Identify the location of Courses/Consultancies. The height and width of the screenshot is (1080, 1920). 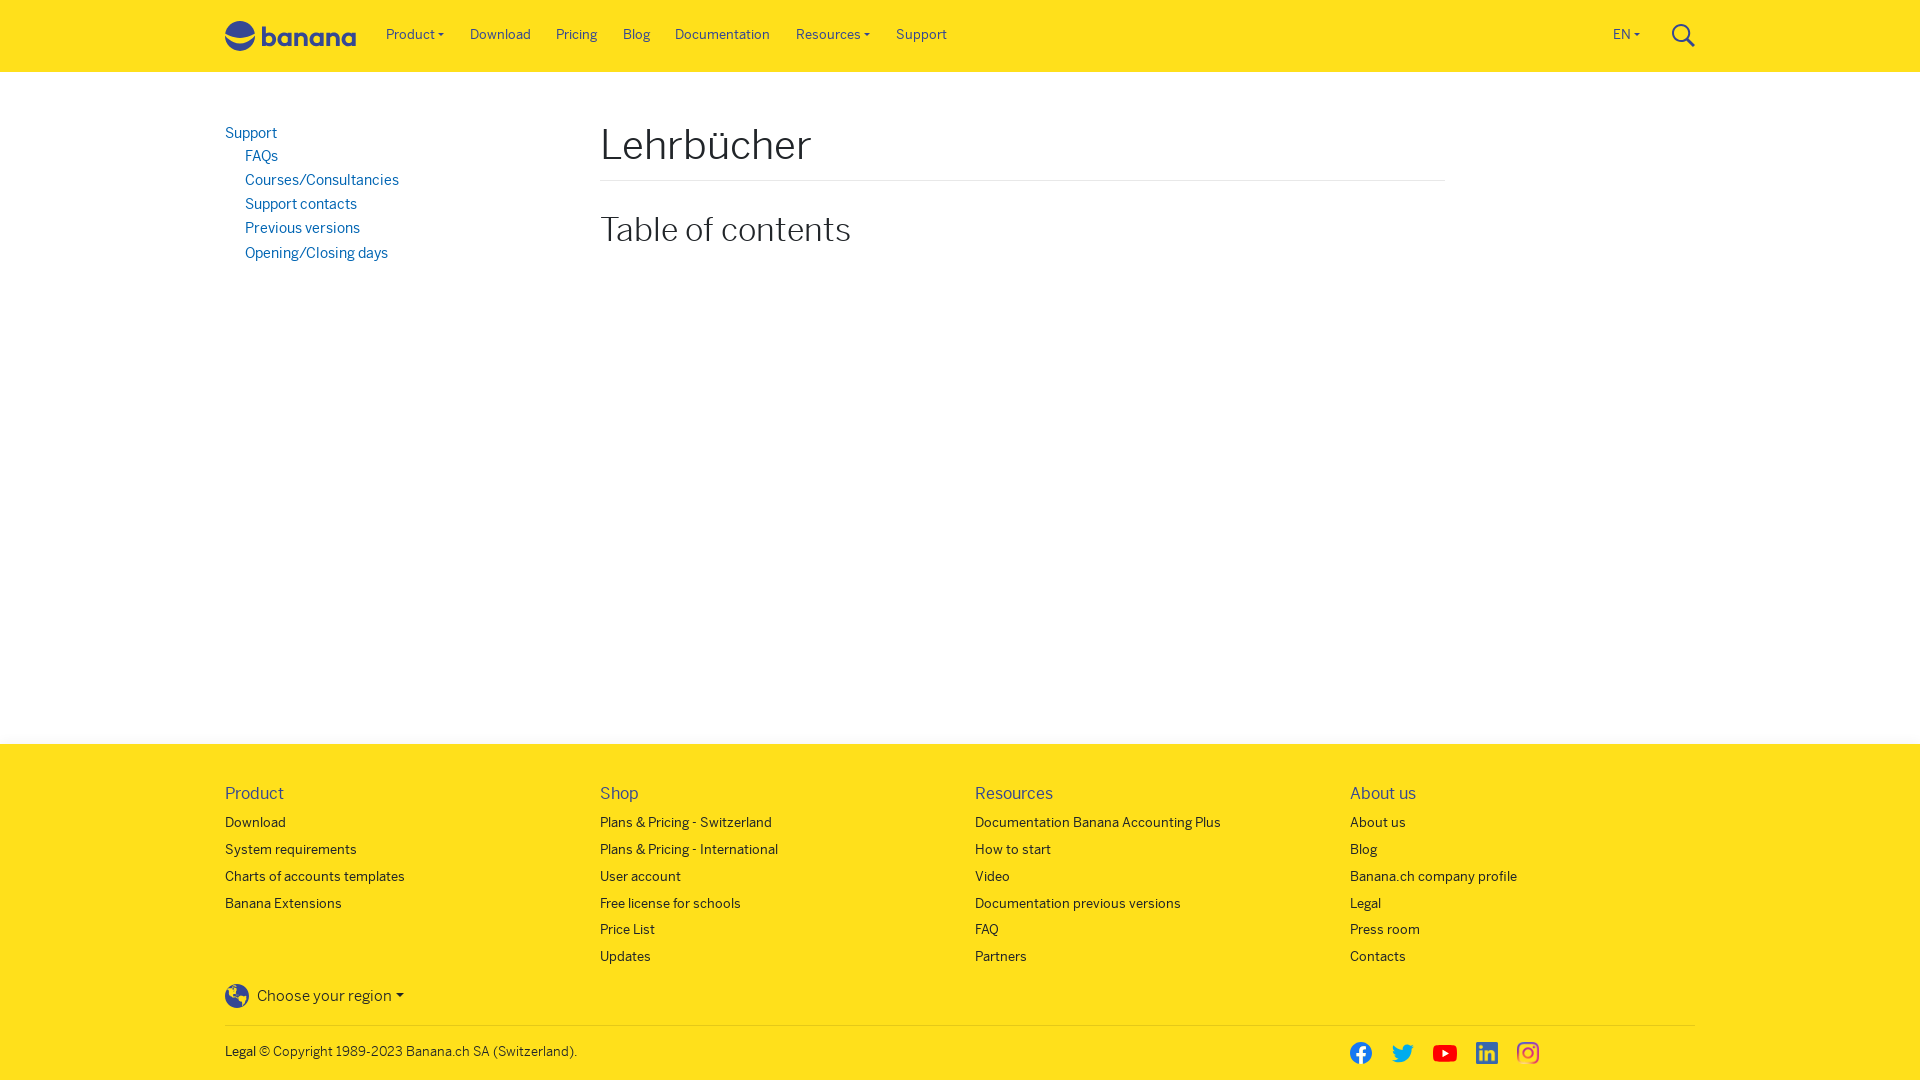
(322, 180).